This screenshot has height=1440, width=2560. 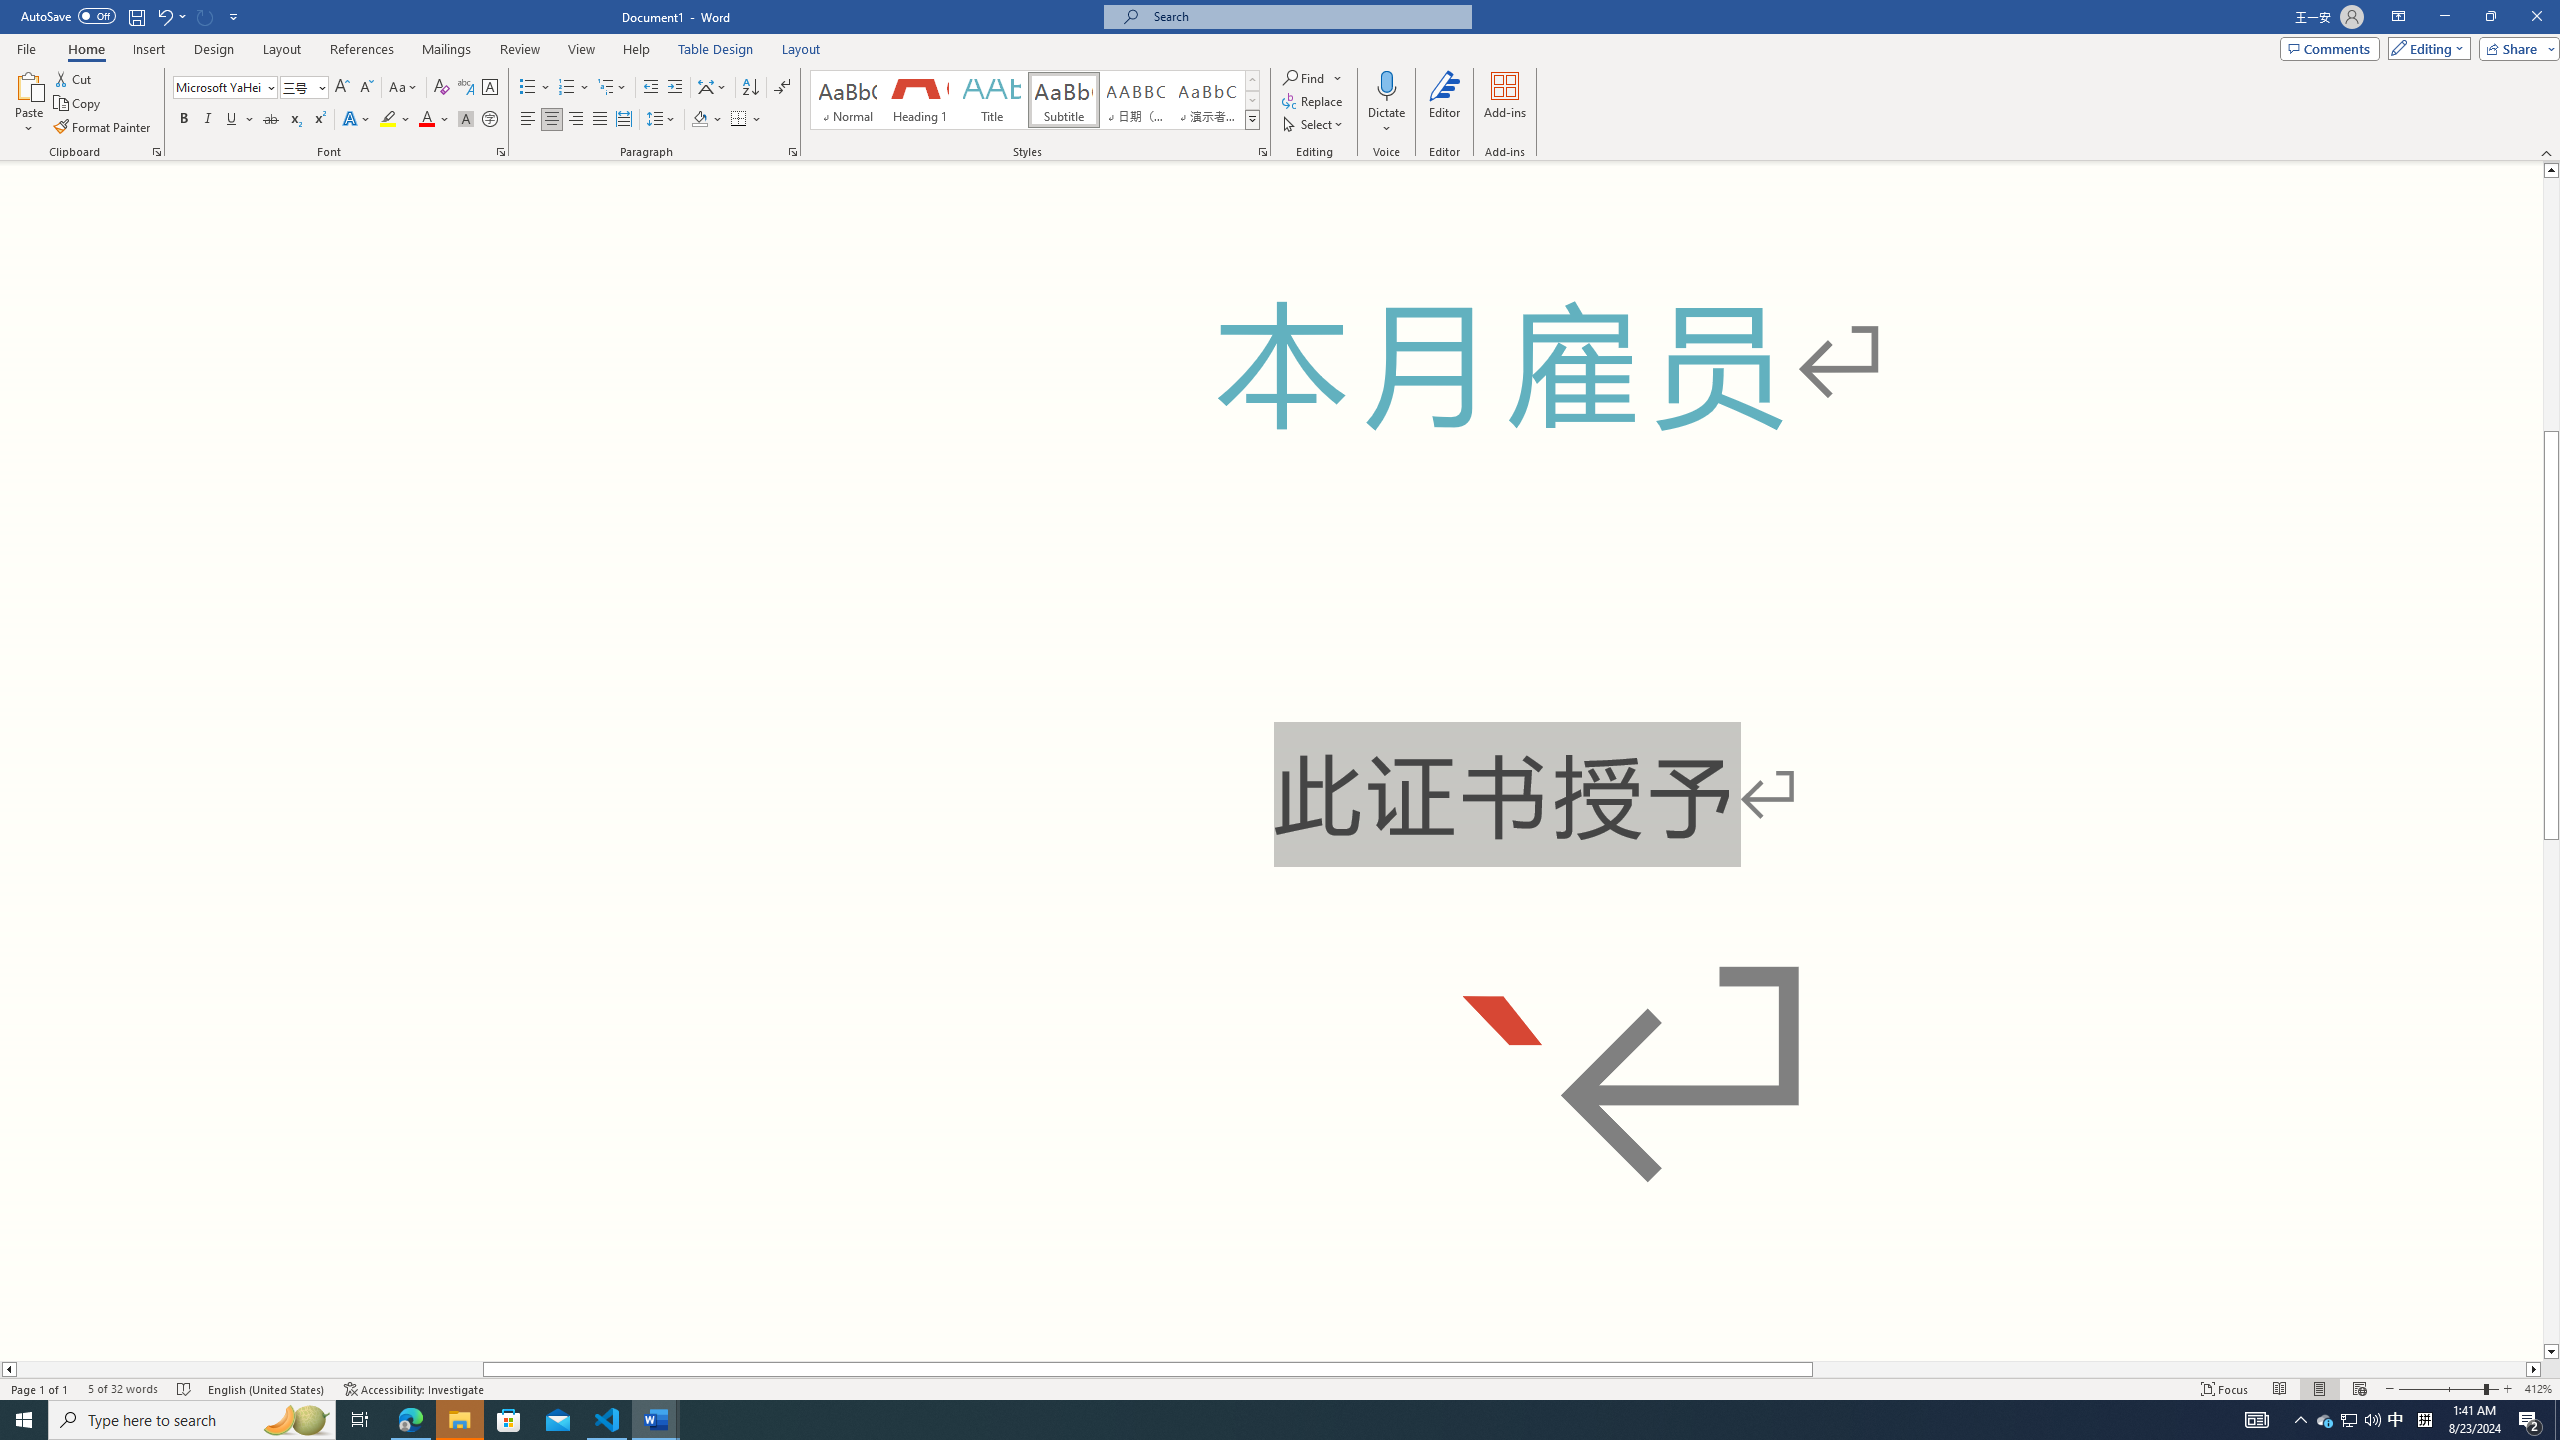 I want to click on Font, so click(x=226, y=88).